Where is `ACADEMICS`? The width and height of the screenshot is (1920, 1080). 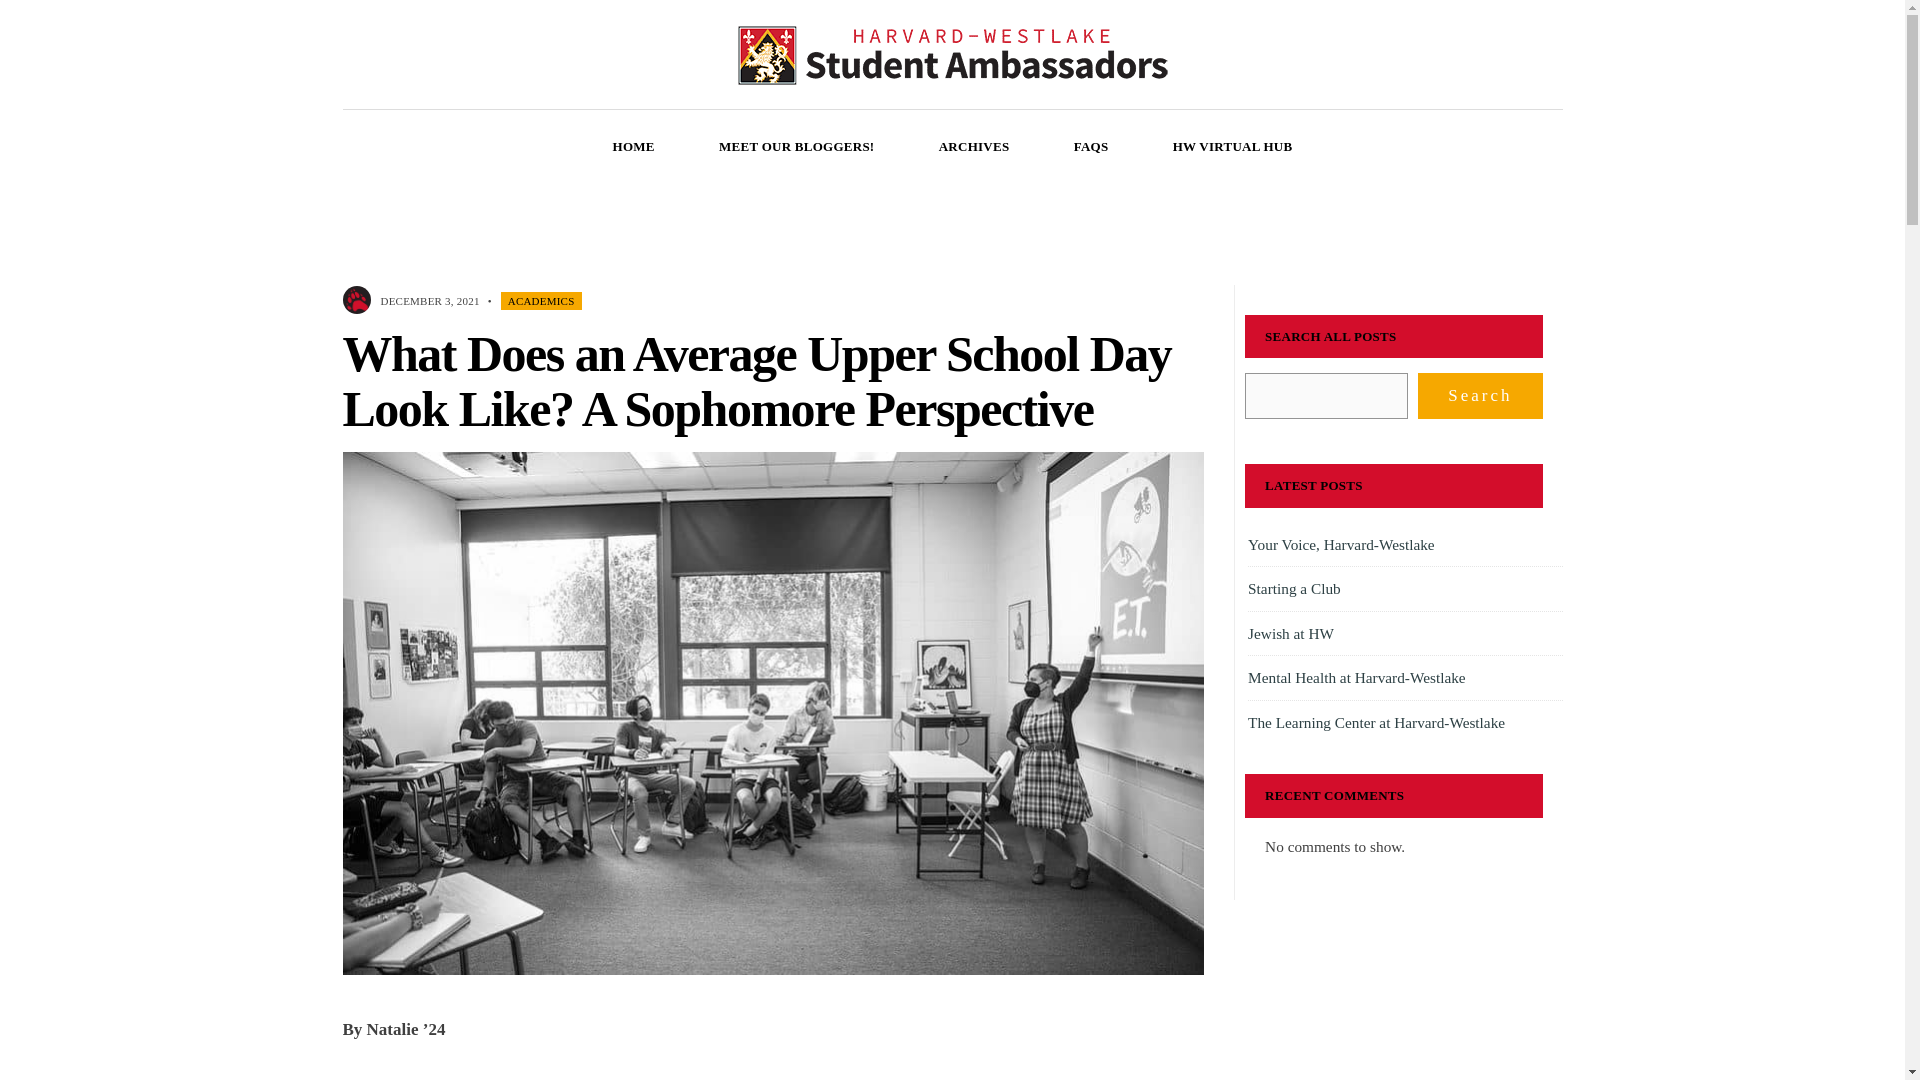
ACADEMICS is located at coordinates (541, 300).